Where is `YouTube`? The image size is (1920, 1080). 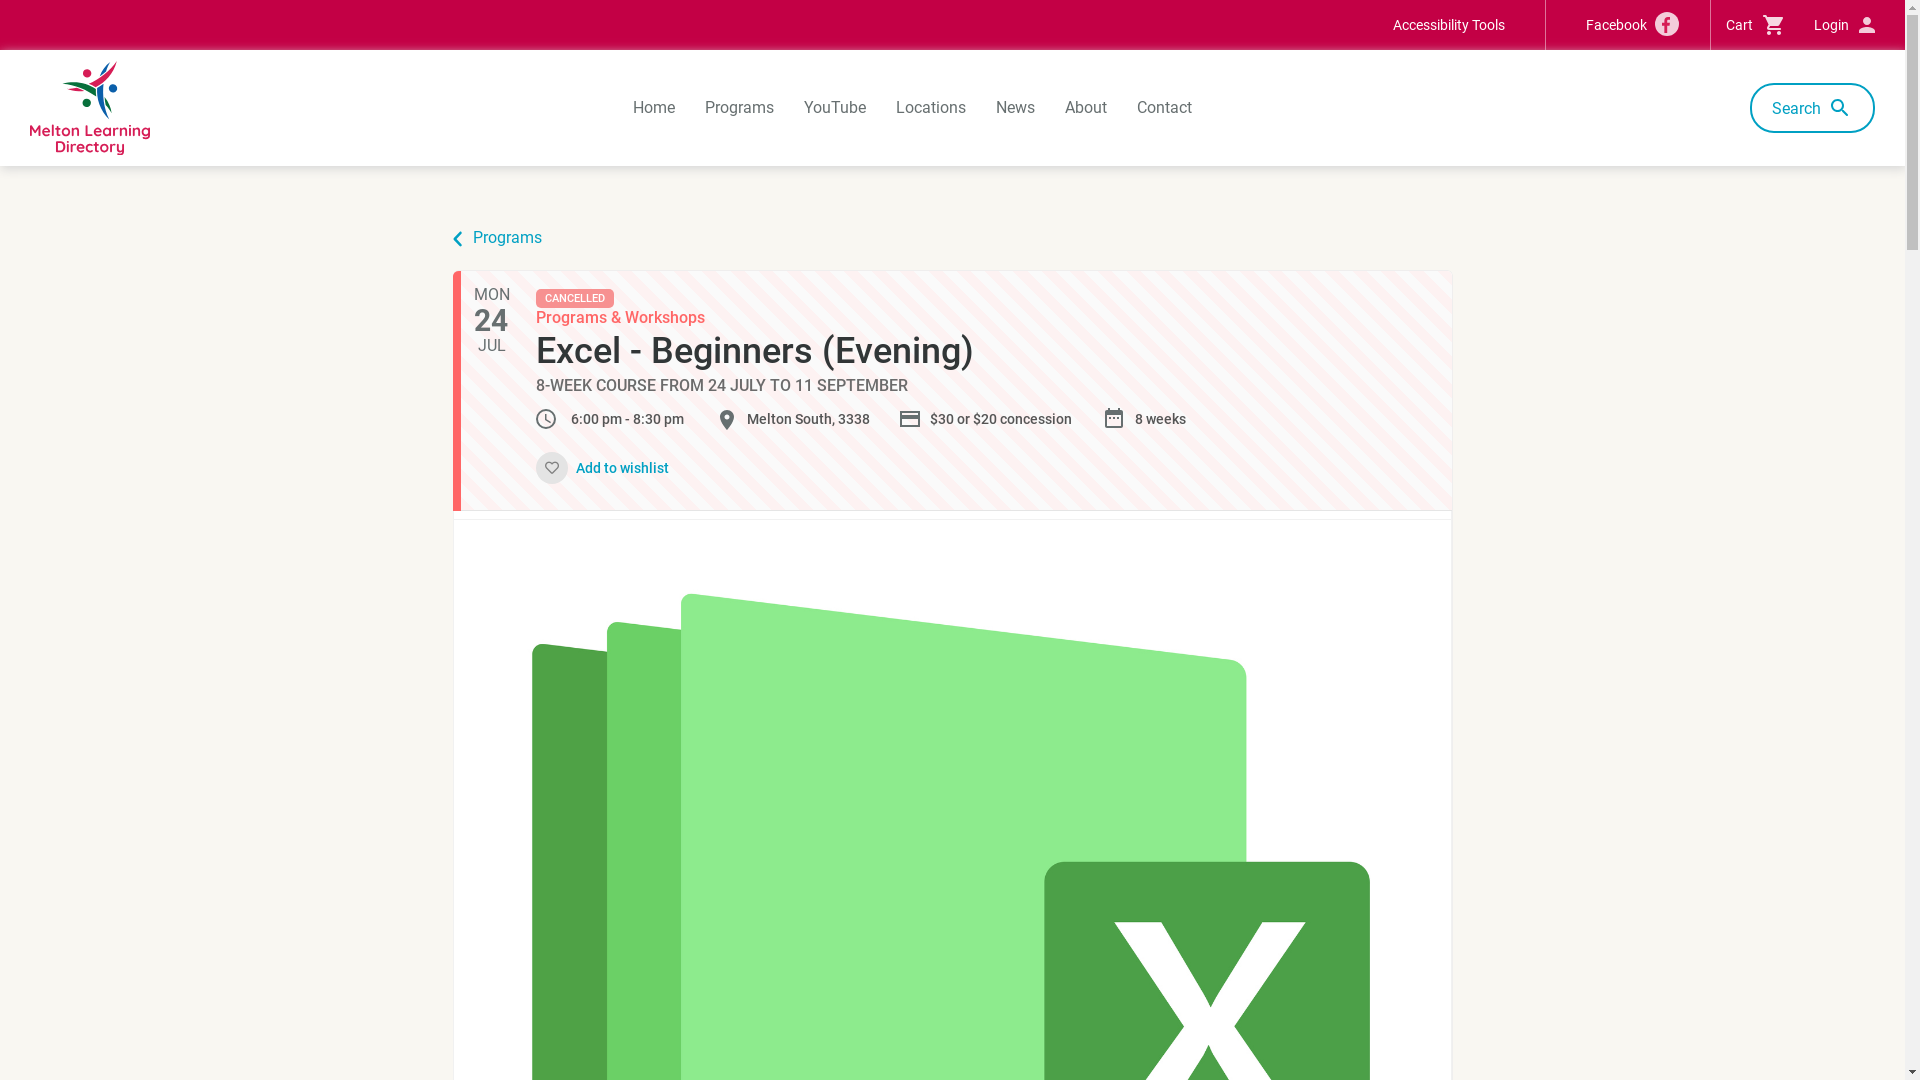
YouTube is located at coordinates (835, 108).